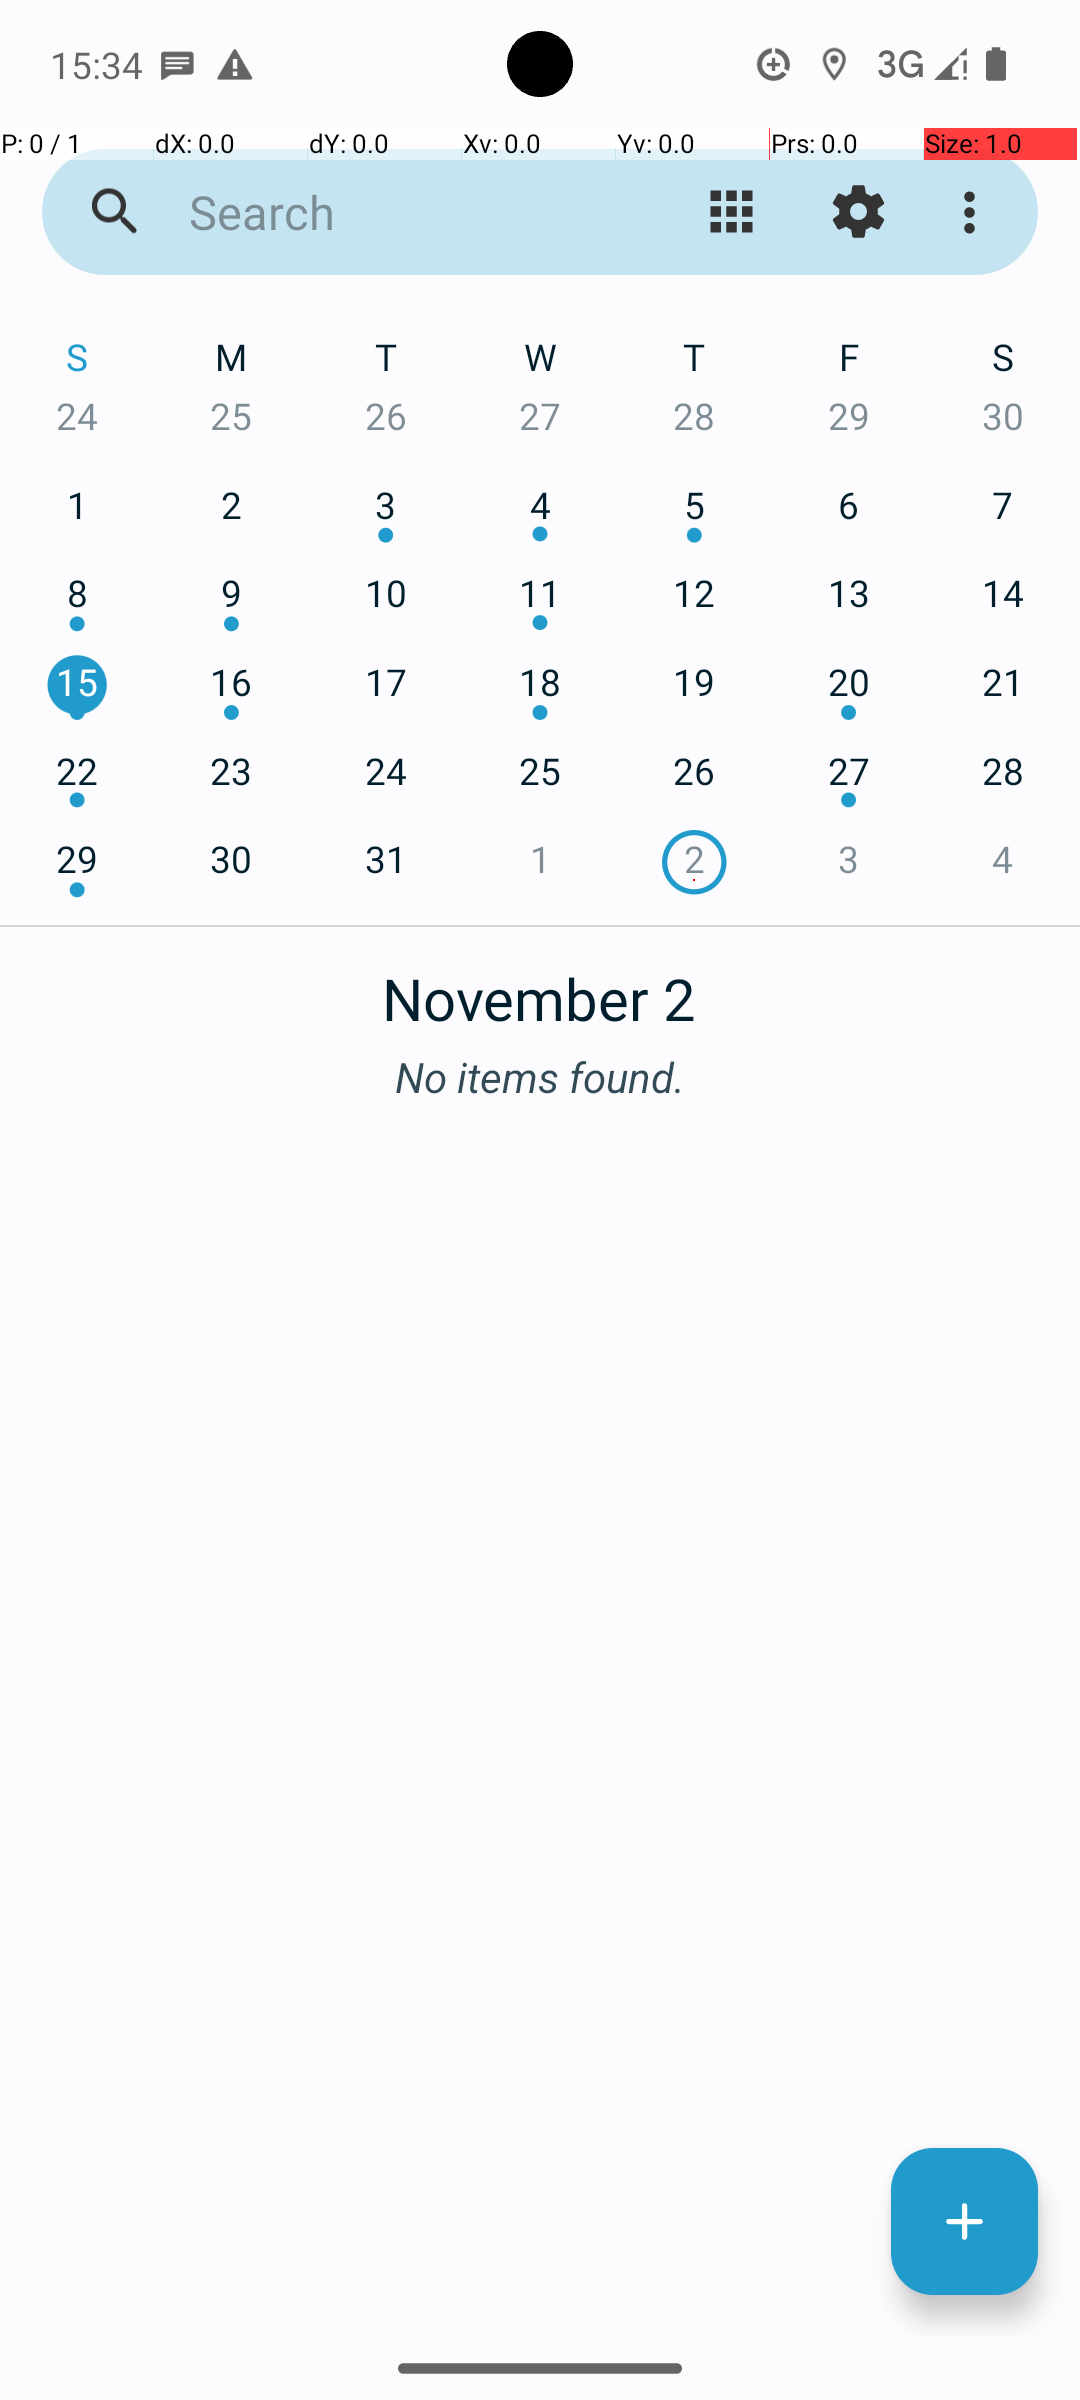 The width and height of the screenshot is (1080, 2400). Describe the element at coordinates (540, 988) in the screenshot. I see `November 2` at that location.